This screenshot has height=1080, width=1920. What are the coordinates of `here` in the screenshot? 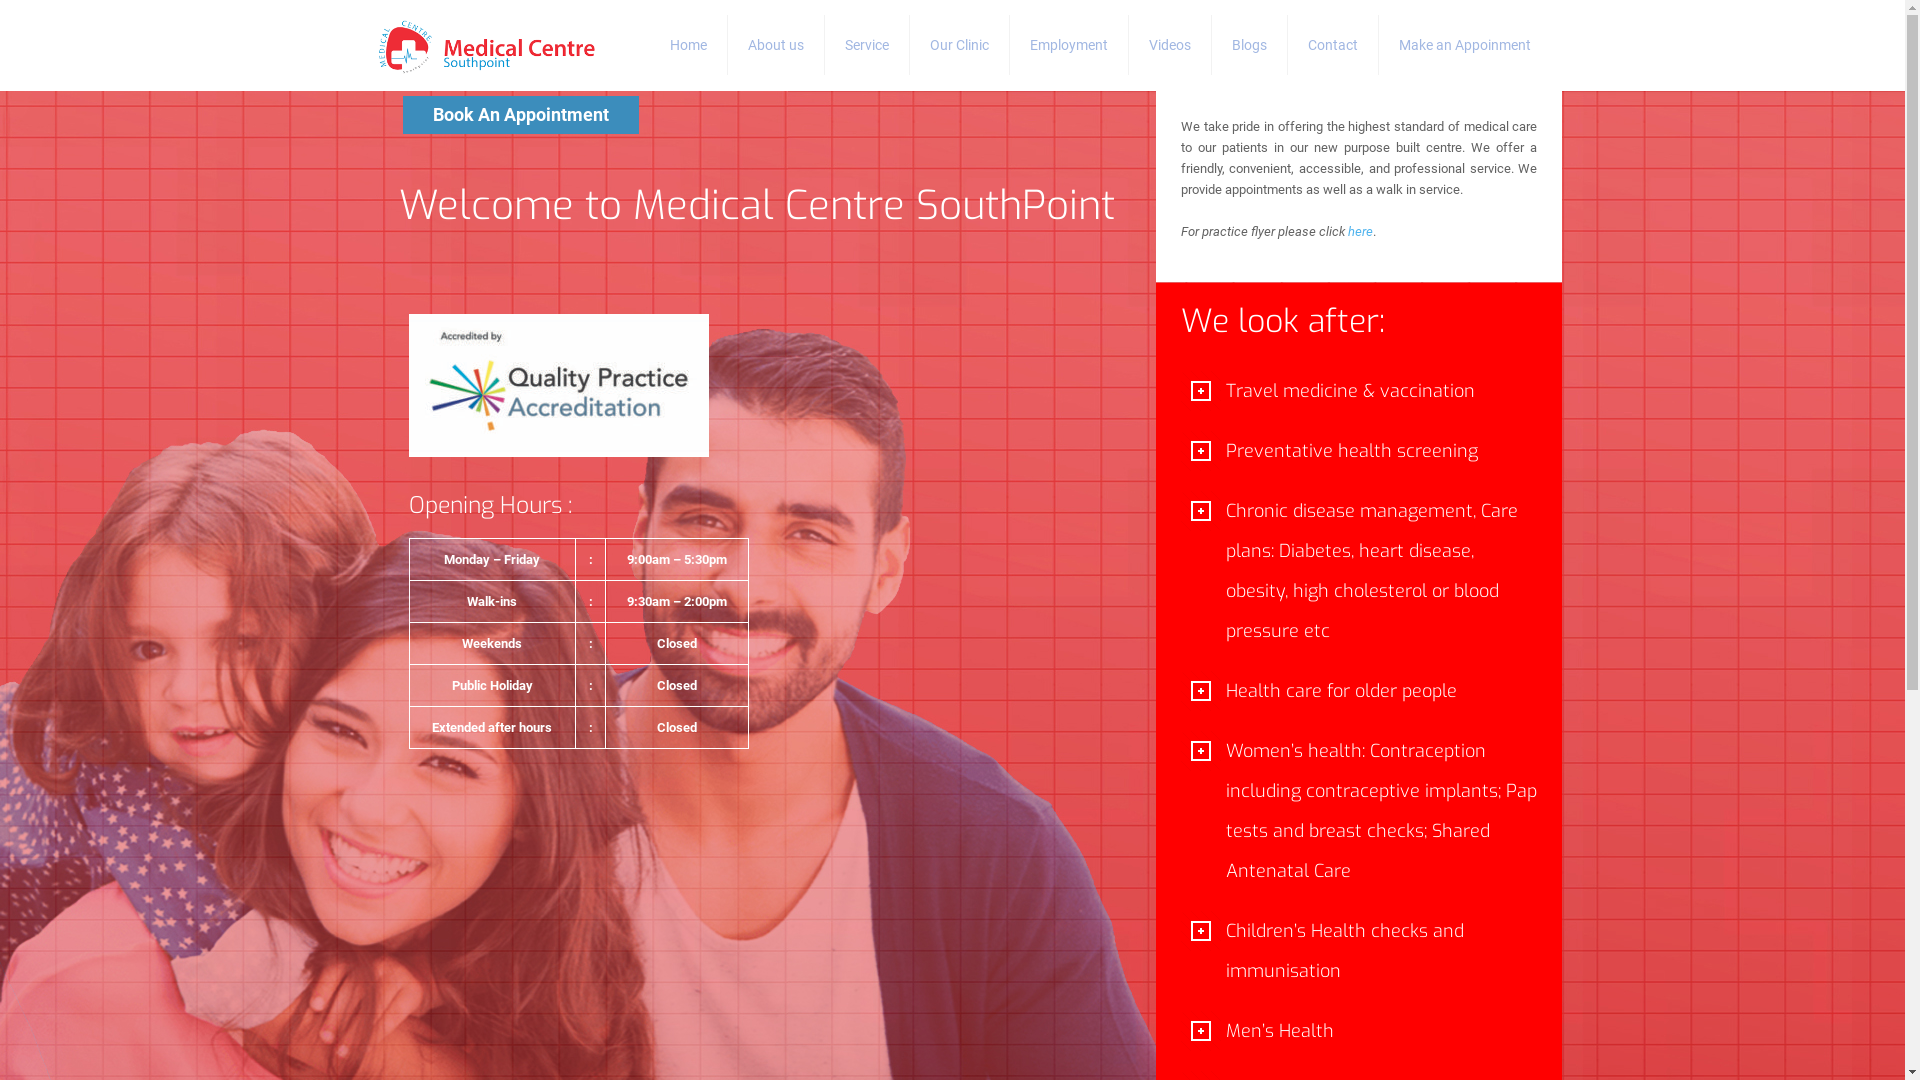 It's located at (1360, 232).